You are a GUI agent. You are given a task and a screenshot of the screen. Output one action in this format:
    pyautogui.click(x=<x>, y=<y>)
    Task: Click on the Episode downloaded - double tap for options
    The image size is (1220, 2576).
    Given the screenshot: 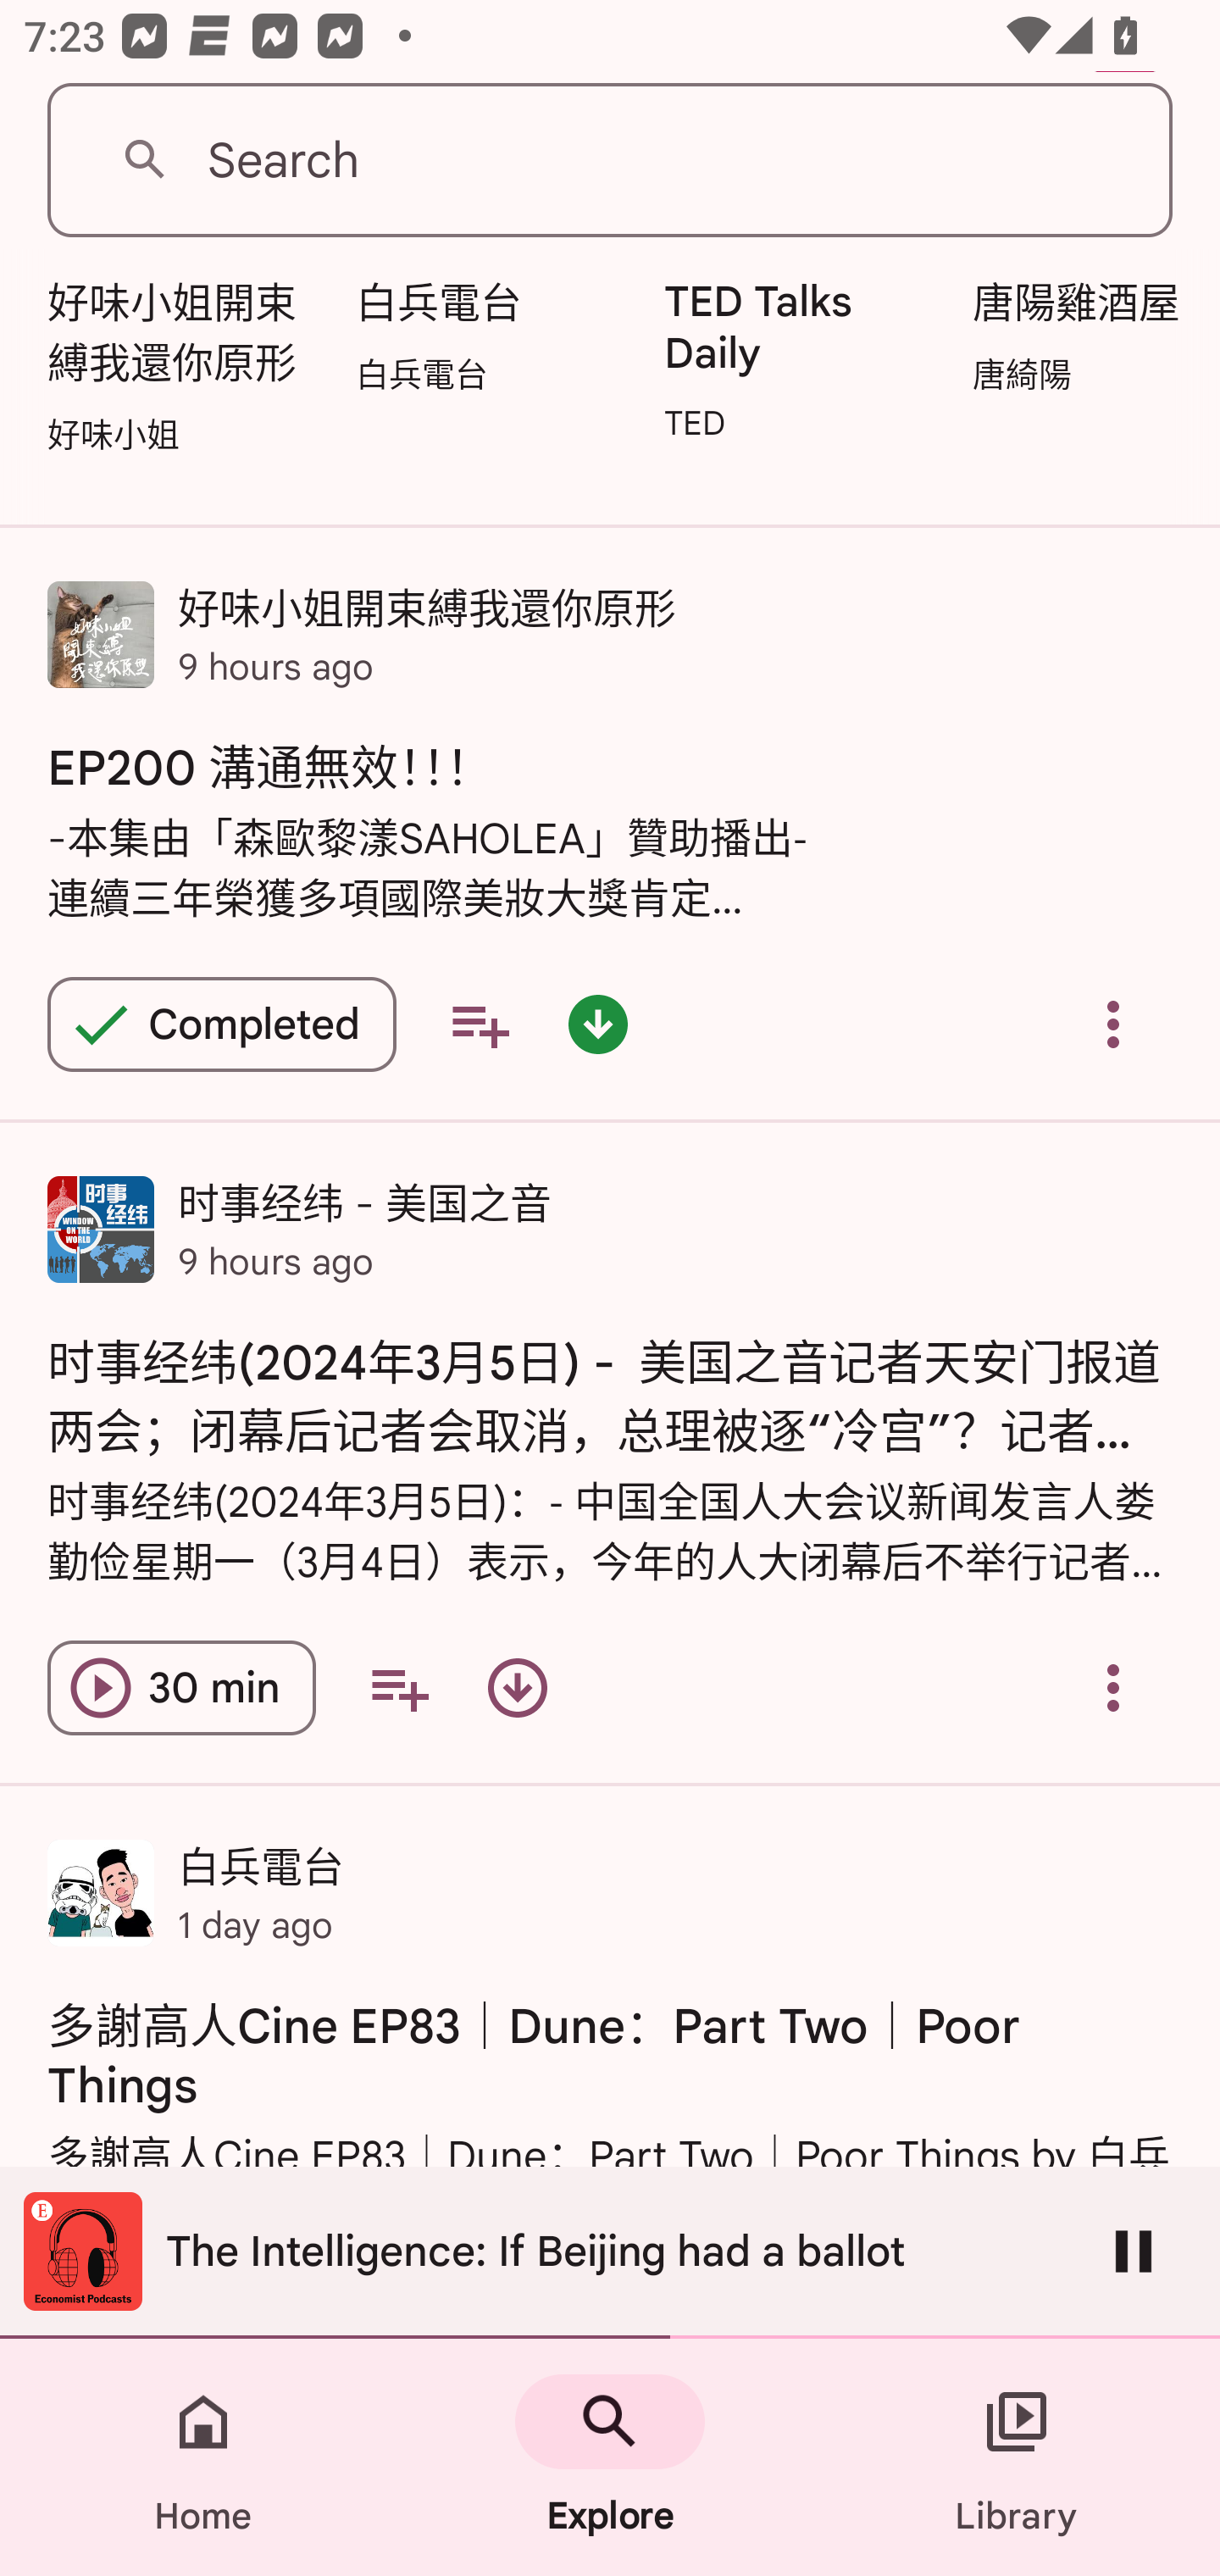 What is the action you would take?
    pyautogui.click(x=598, y=1024)
    